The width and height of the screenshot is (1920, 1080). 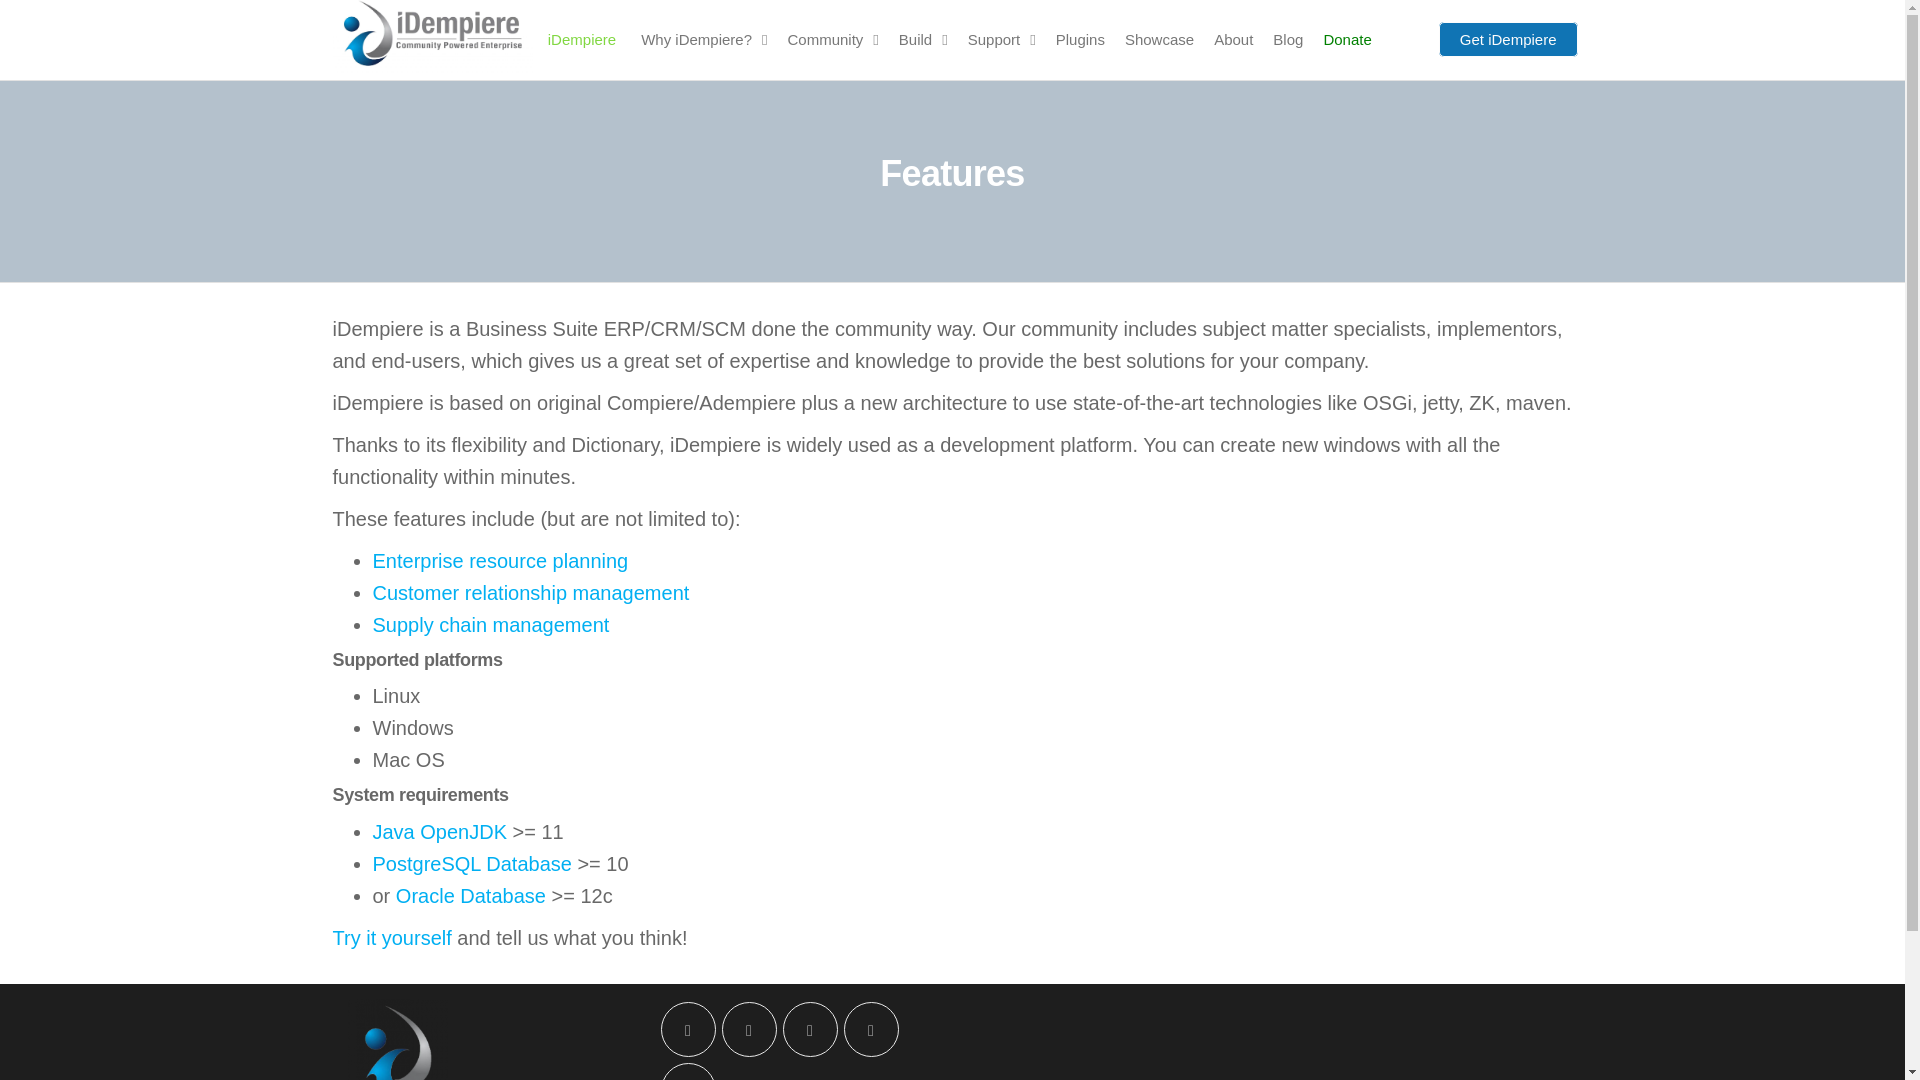 What do you see at coordinates (392, 938) in the screenshot?
I see `Try it yourself` at bounding box center [392, 938].